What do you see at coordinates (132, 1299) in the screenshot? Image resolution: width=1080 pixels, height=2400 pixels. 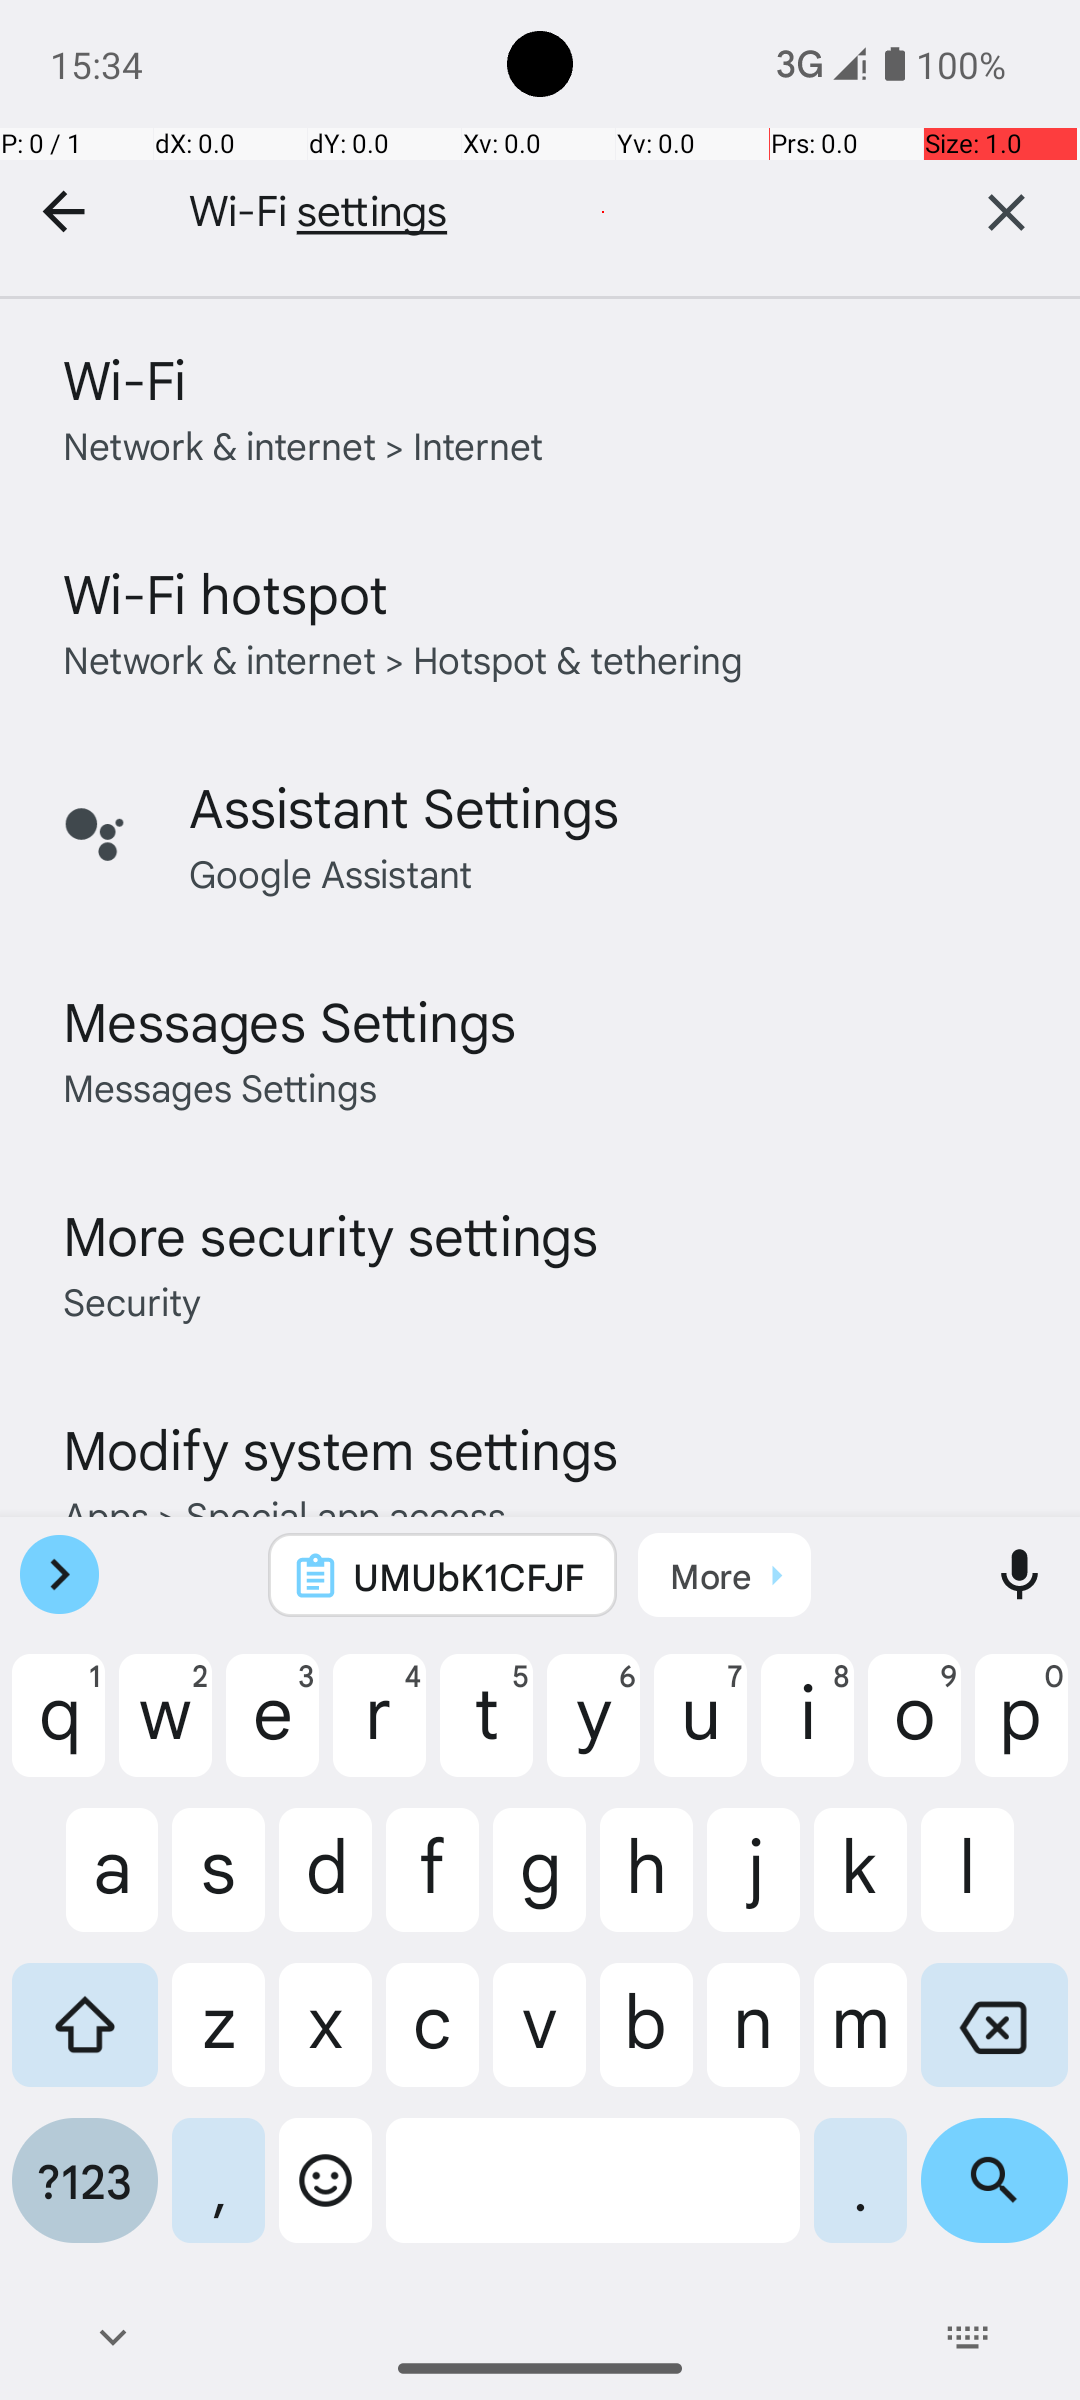 I see `Security` at bounding box center [132, 1299].